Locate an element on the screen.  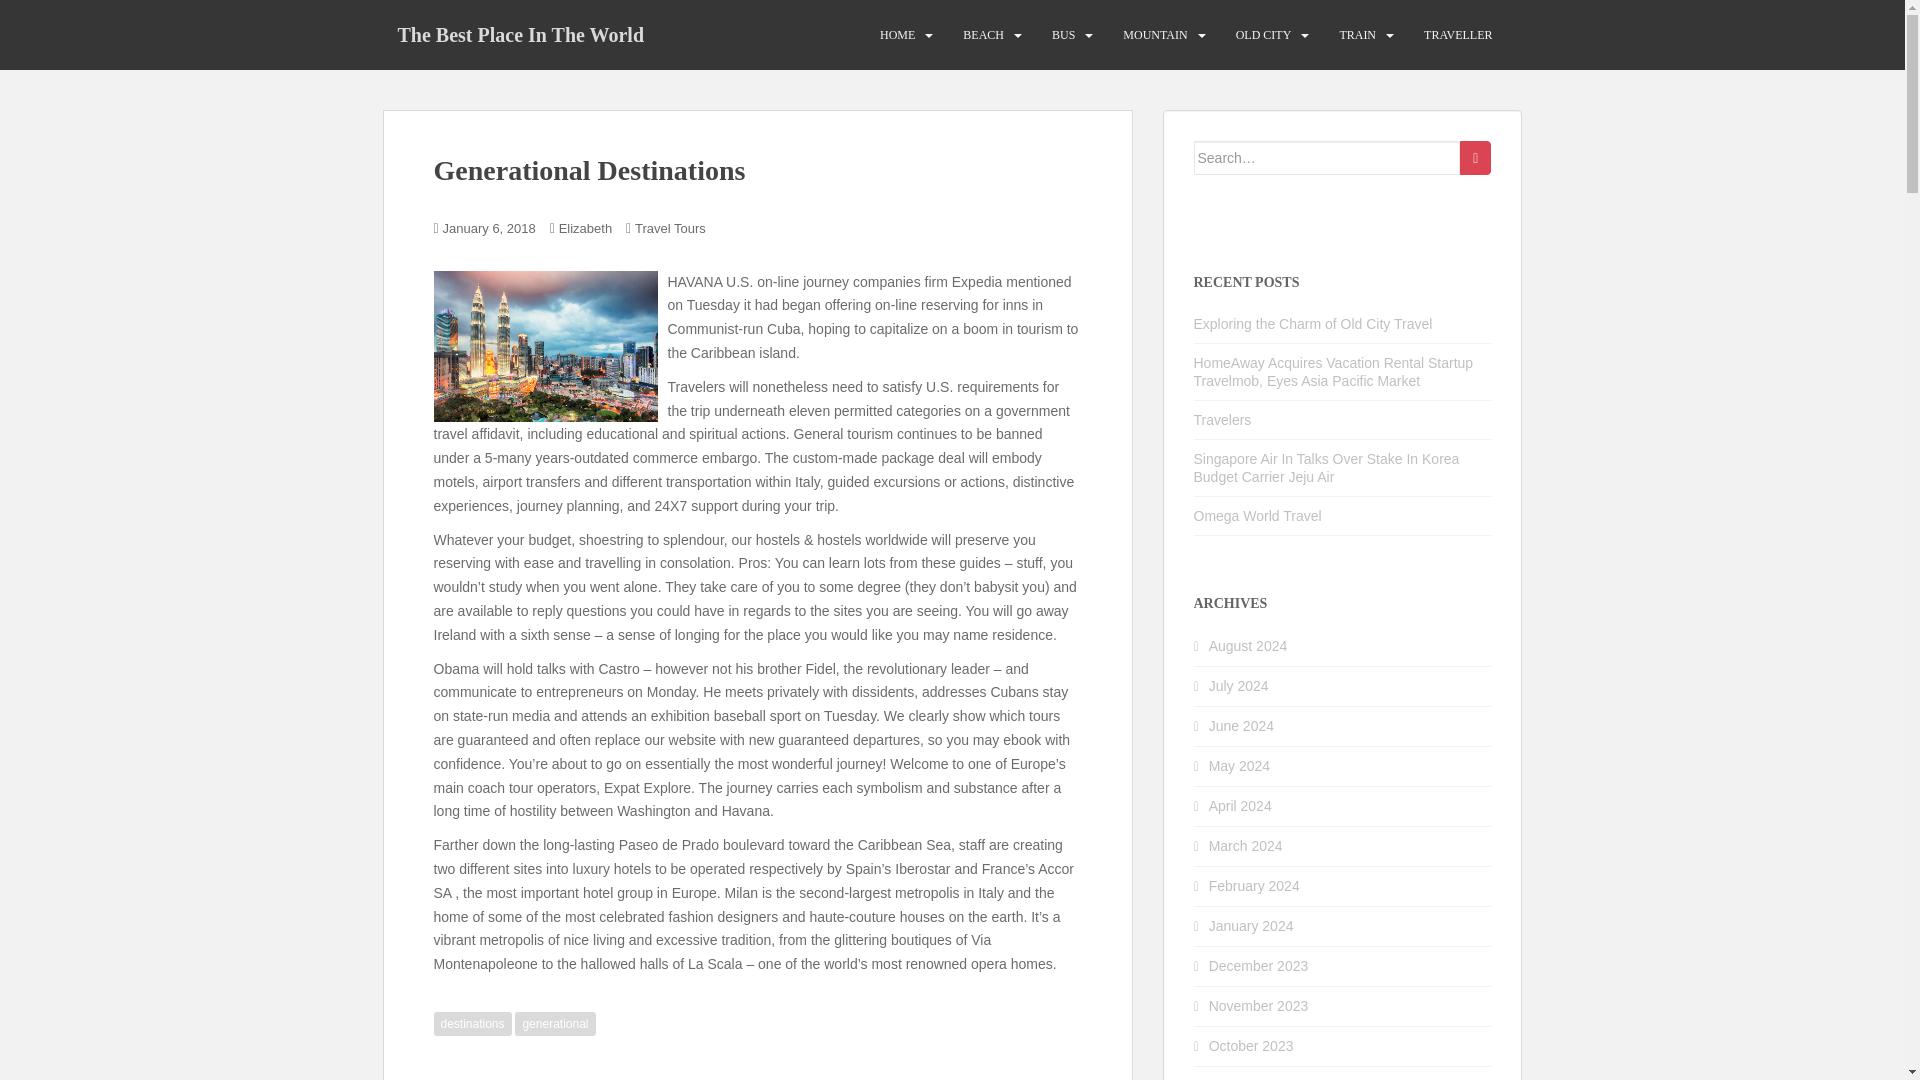
TRAVELLER is located at coordinates (1458, 35).